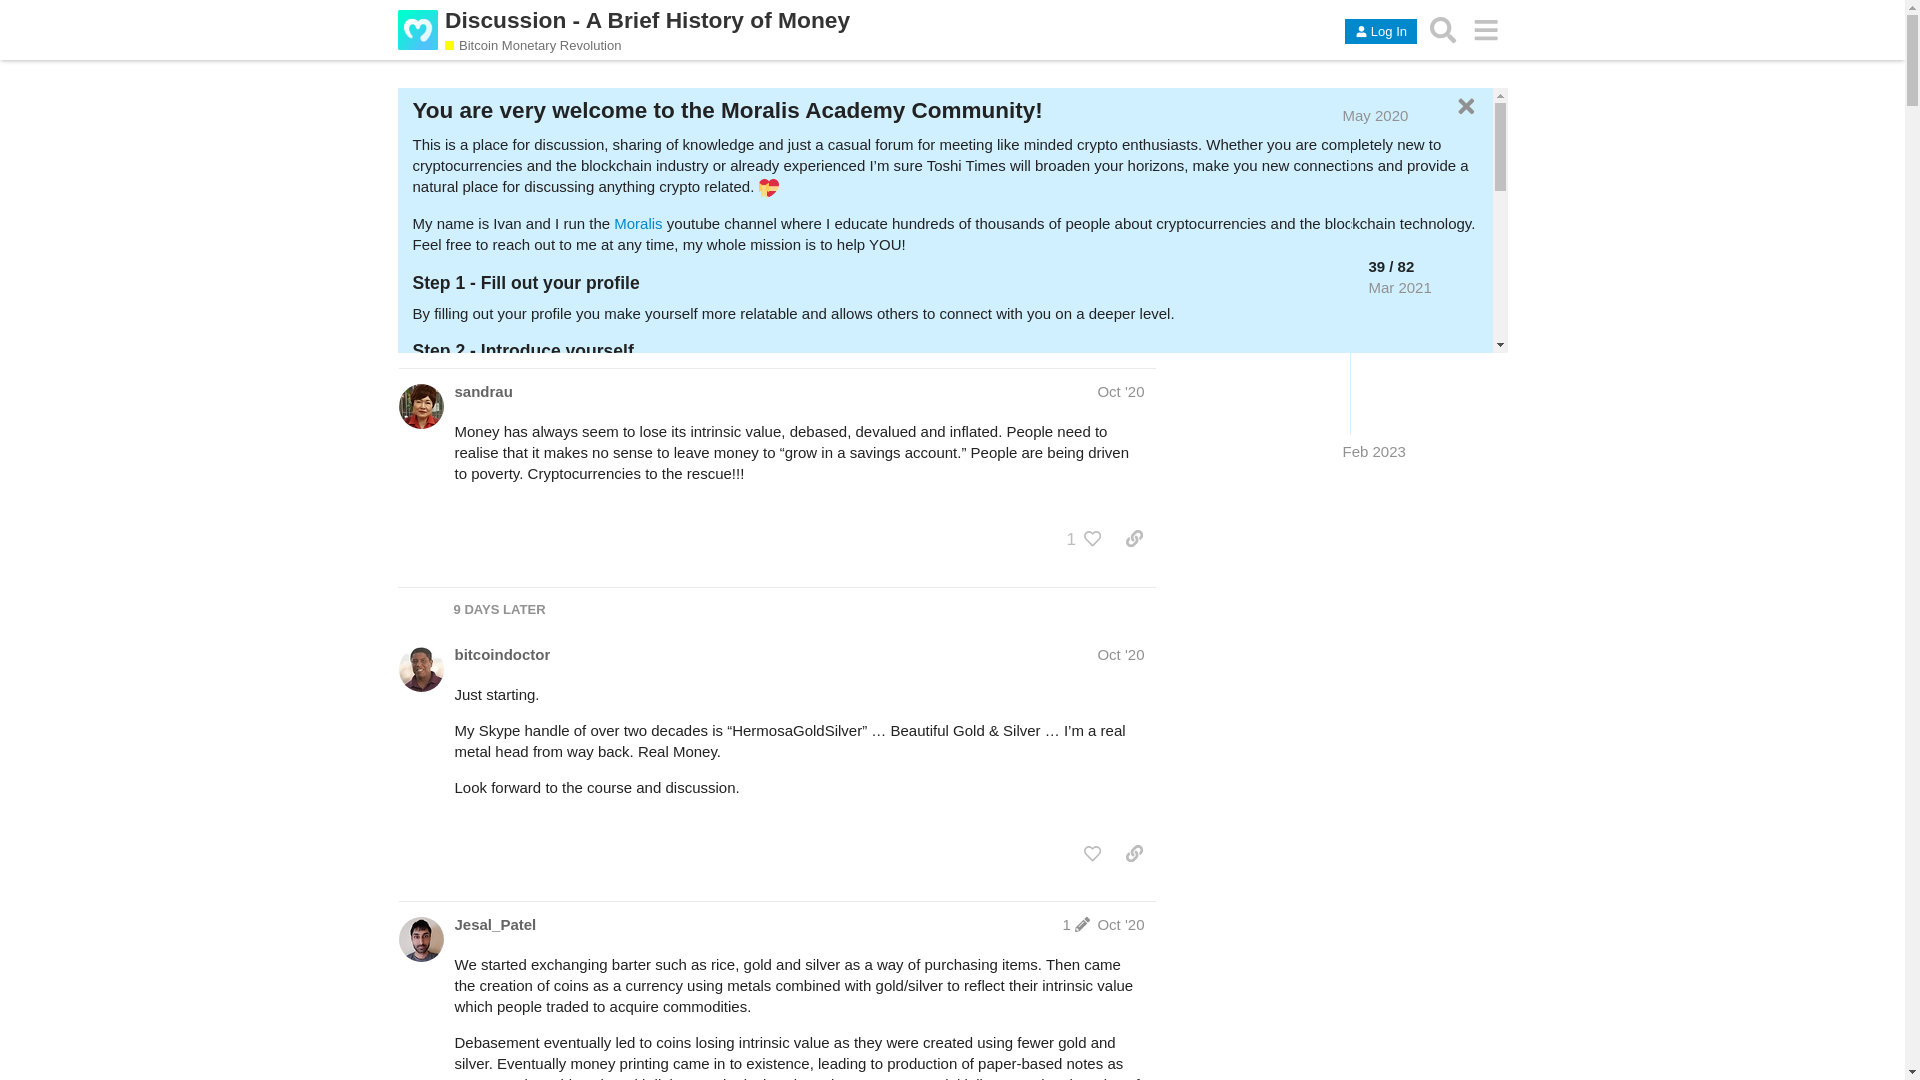  What do you see at coordinates (1092, 854) in the screenshot?
I see `like this post` at bounding box center [1092, 854].